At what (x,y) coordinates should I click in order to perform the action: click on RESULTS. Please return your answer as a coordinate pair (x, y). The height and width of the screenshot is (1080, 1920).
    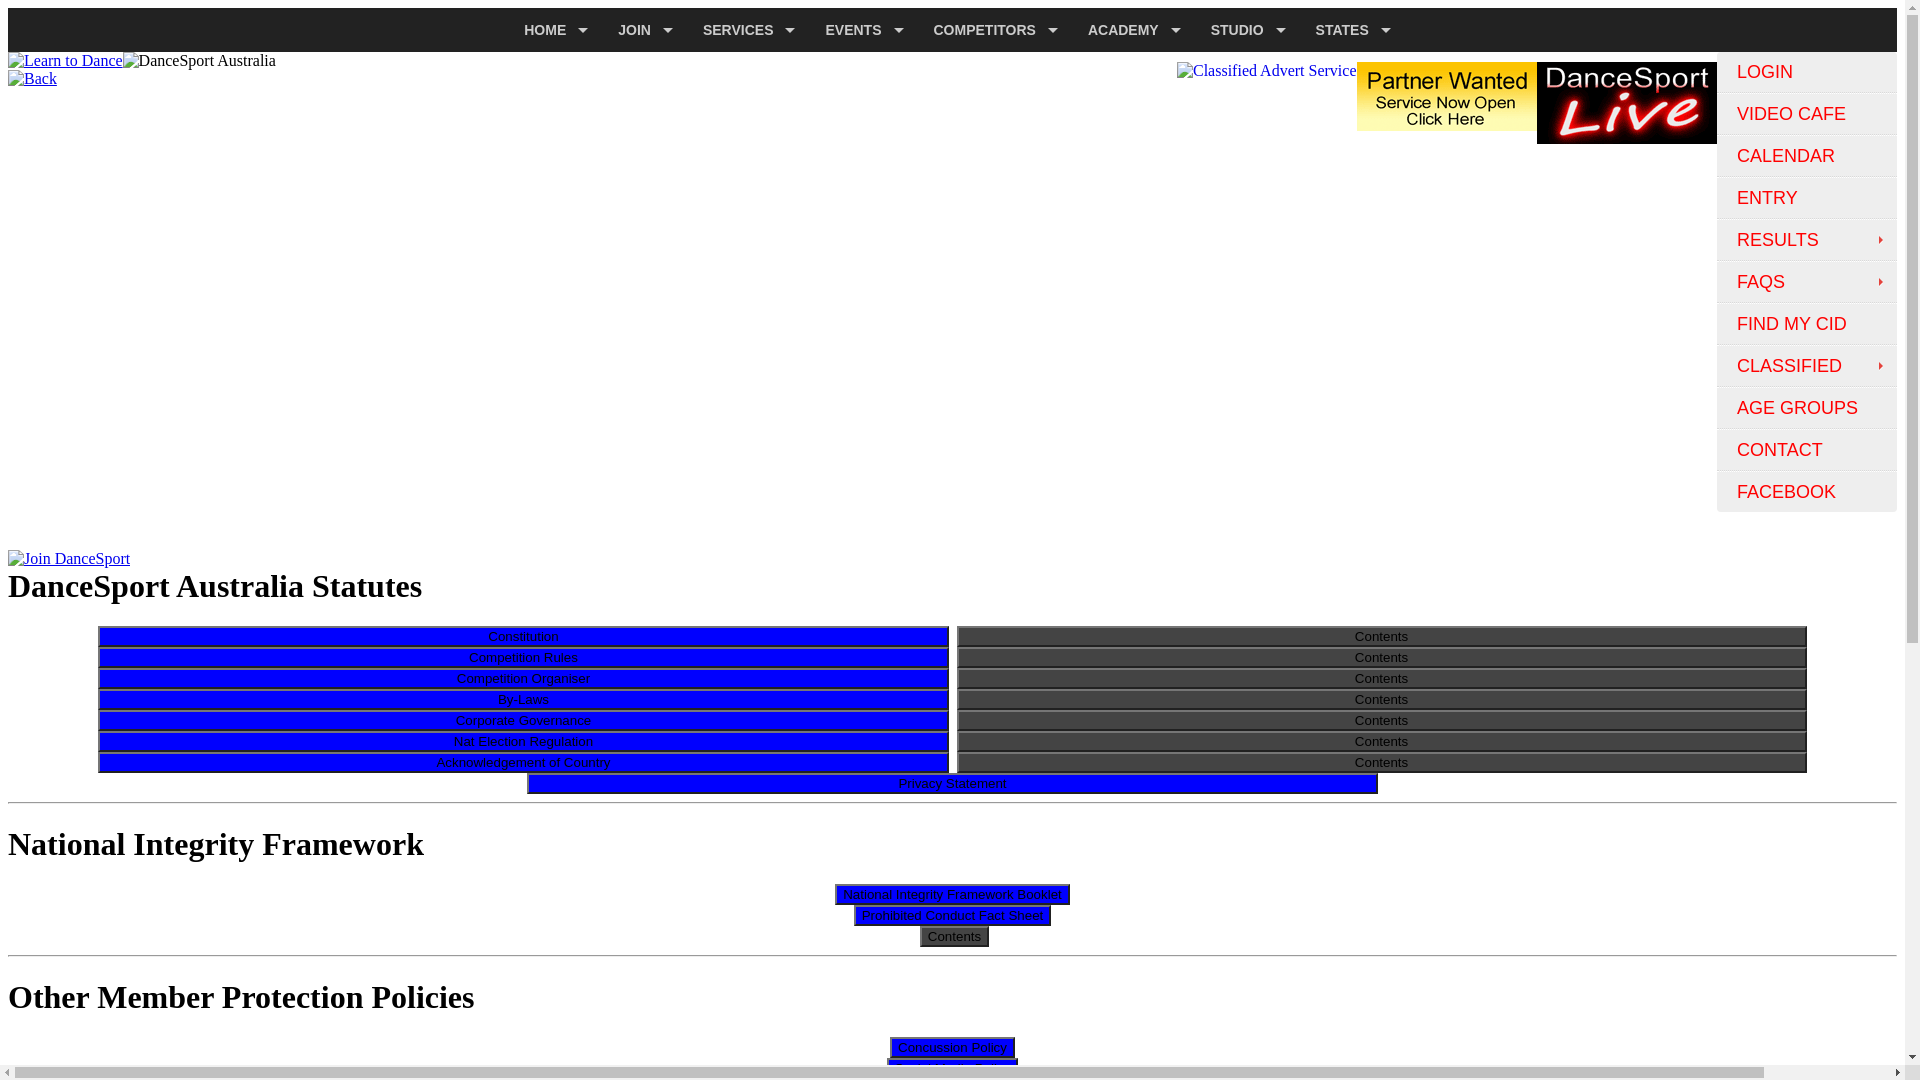
    Looking at the image, I should click on (1807, 240).